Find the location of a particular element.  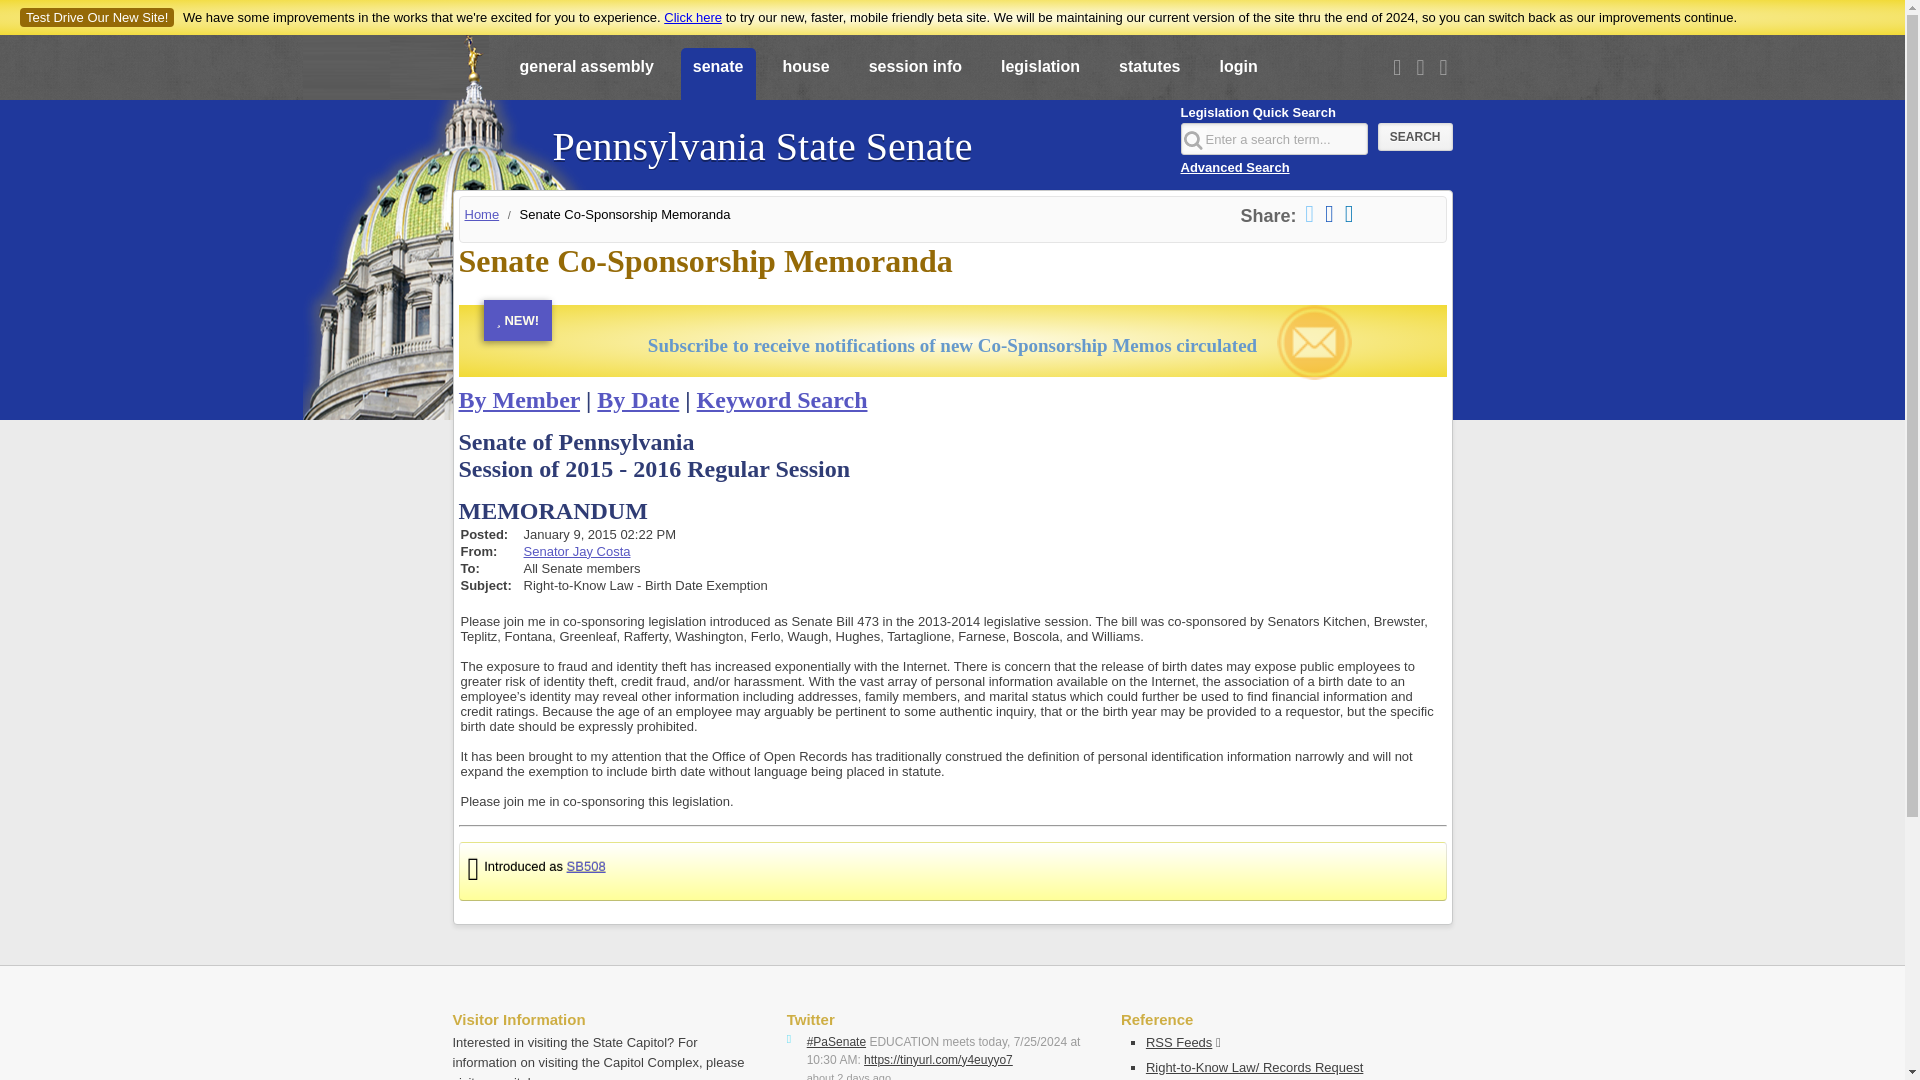

senate is located at coordinates (718, 75).